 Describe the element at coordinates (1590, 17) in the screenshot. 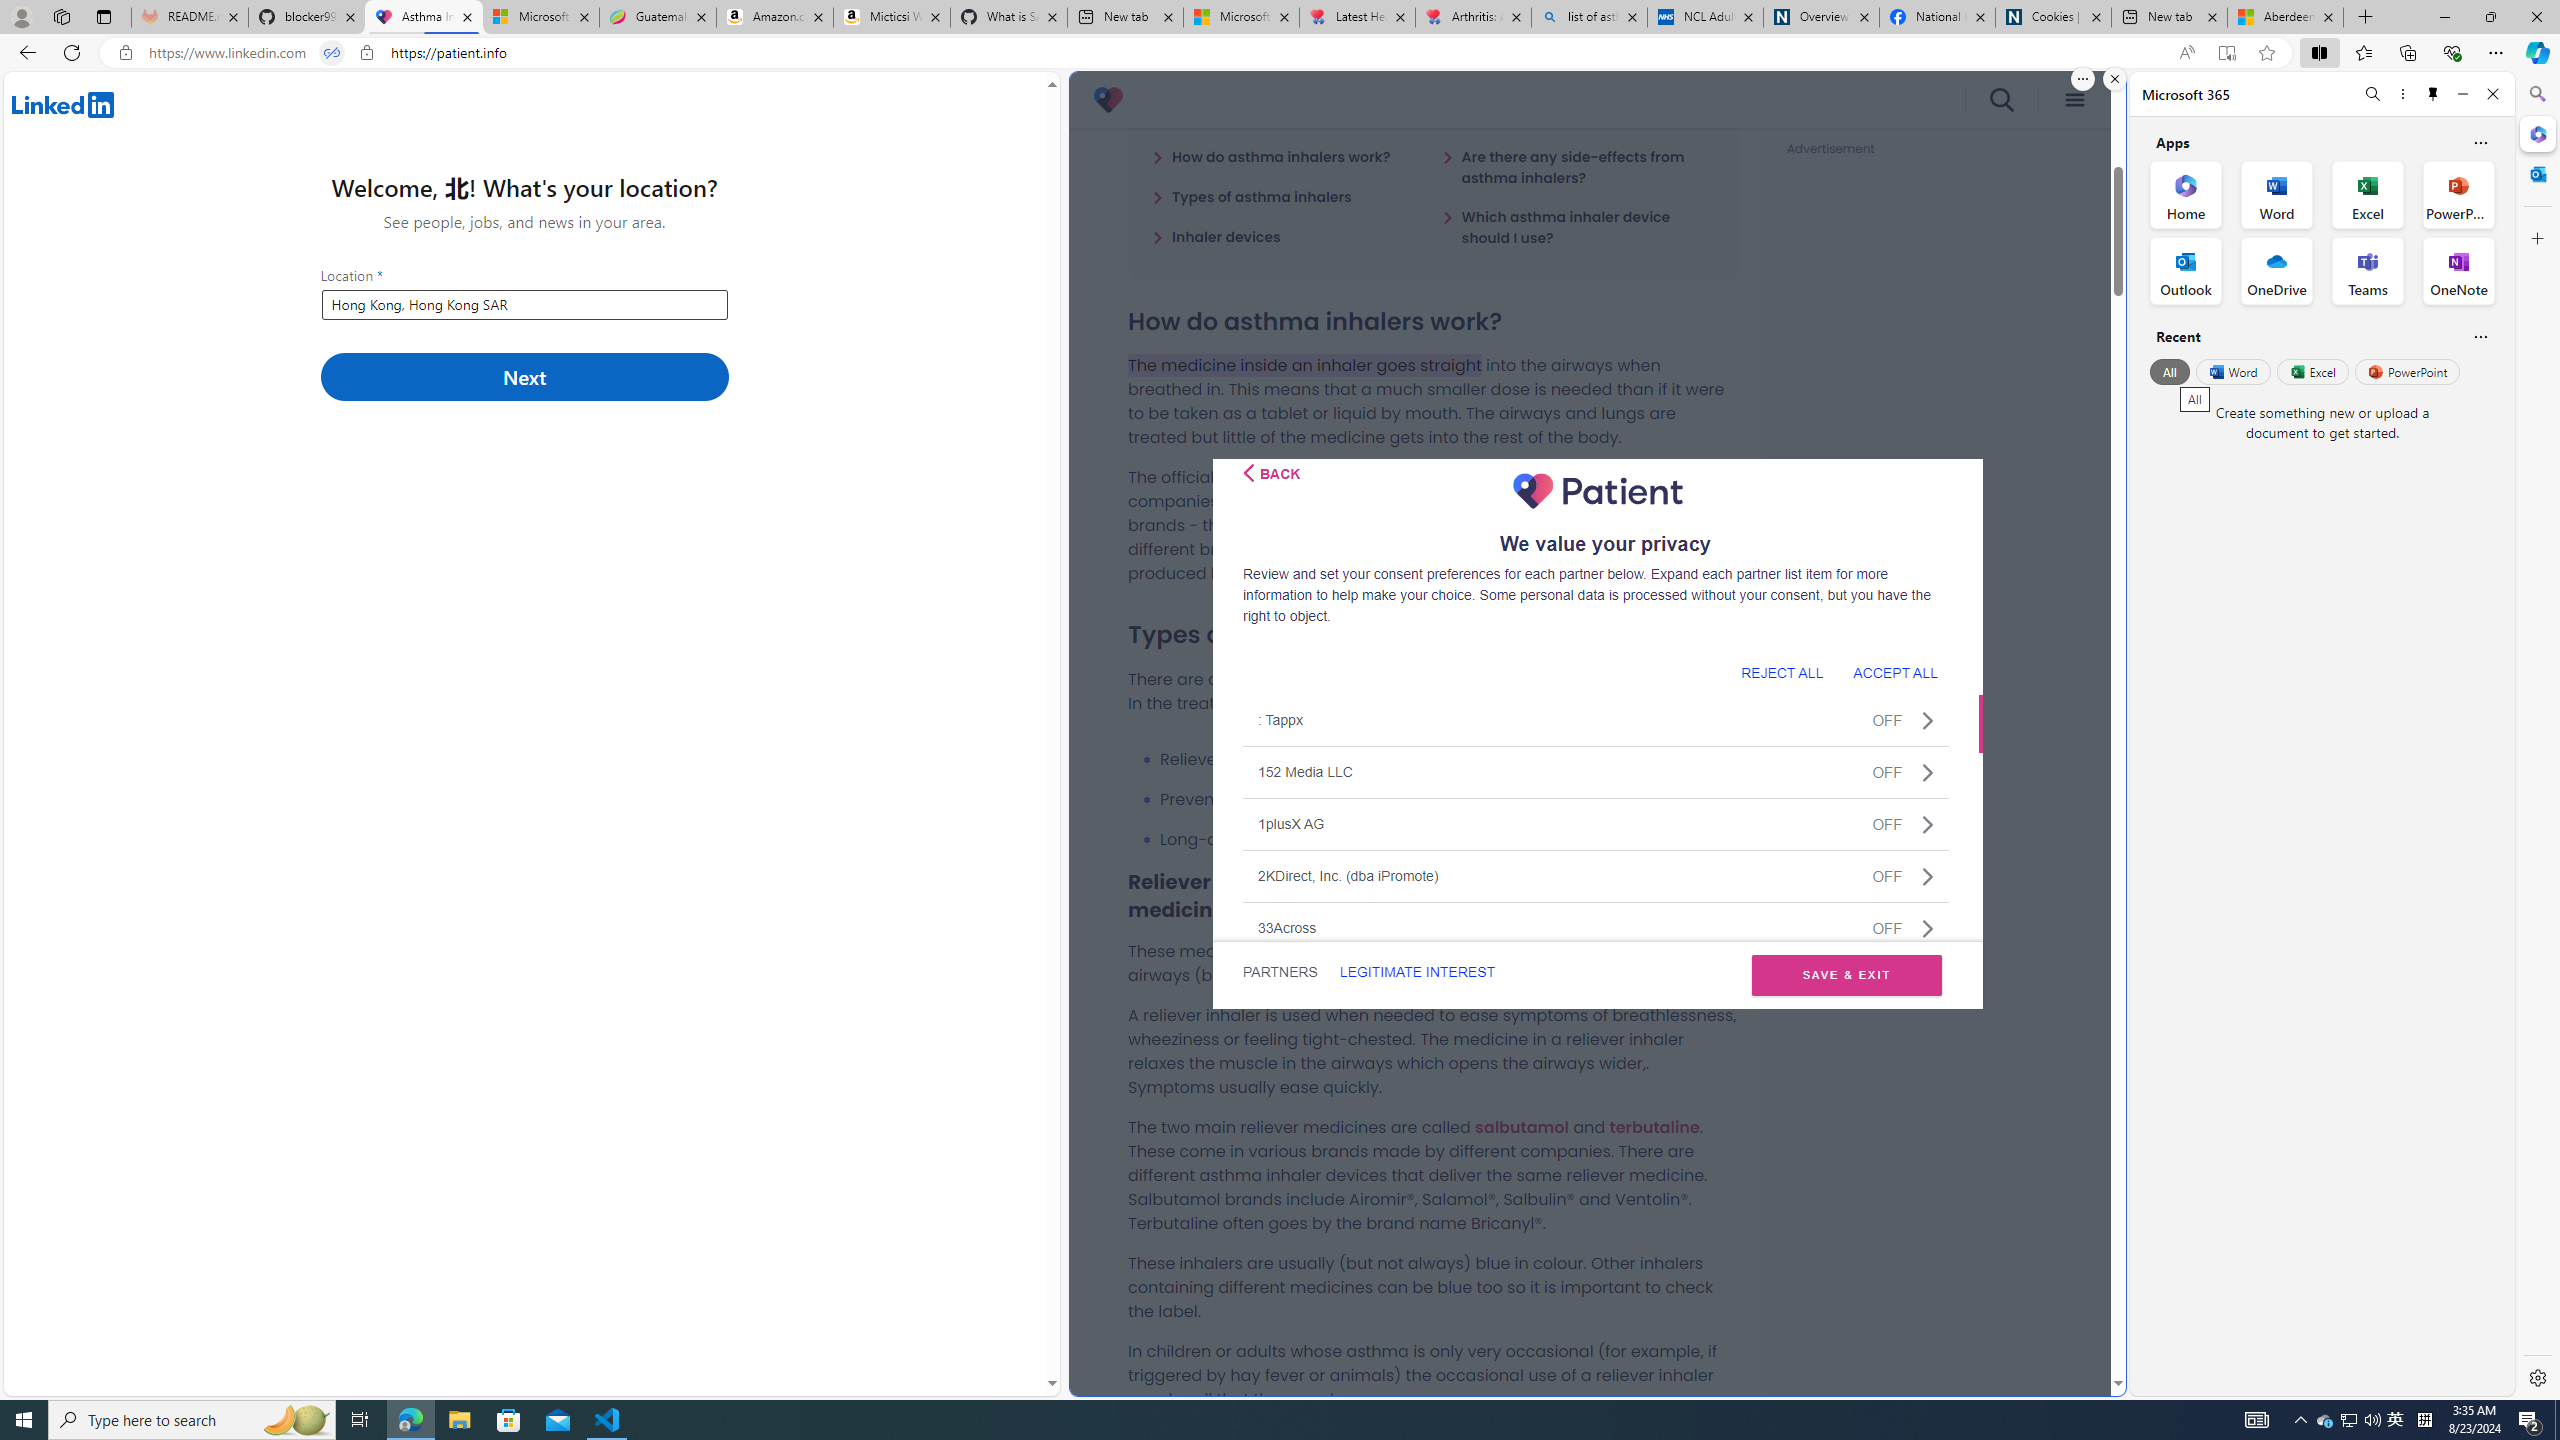

I see `list of asthma inhalers uk - Search` at that location.